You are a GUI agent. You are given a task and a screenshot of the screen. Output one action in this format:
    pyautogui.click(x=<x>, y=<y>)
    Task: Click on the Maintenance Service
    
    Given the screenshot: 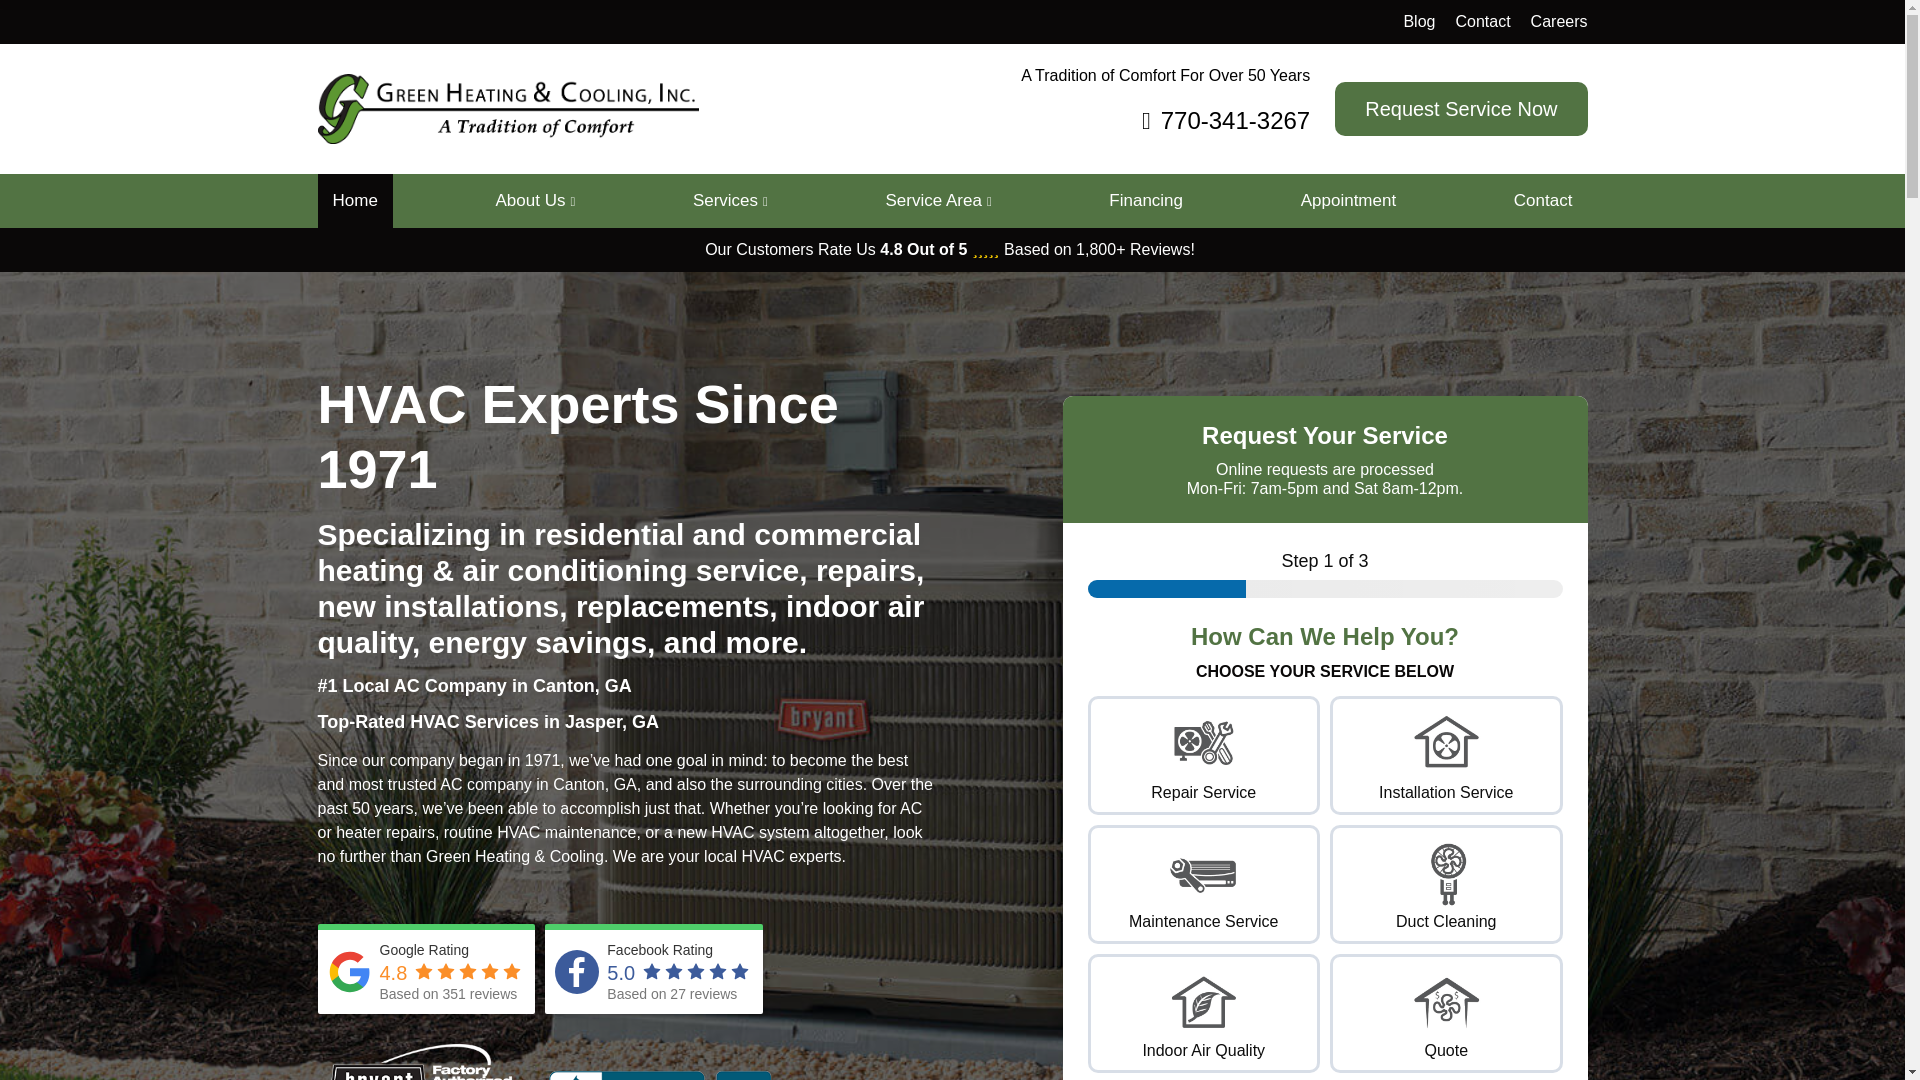 What is the action you would take?
    pyautogui.click(x=1213, y=894)
    